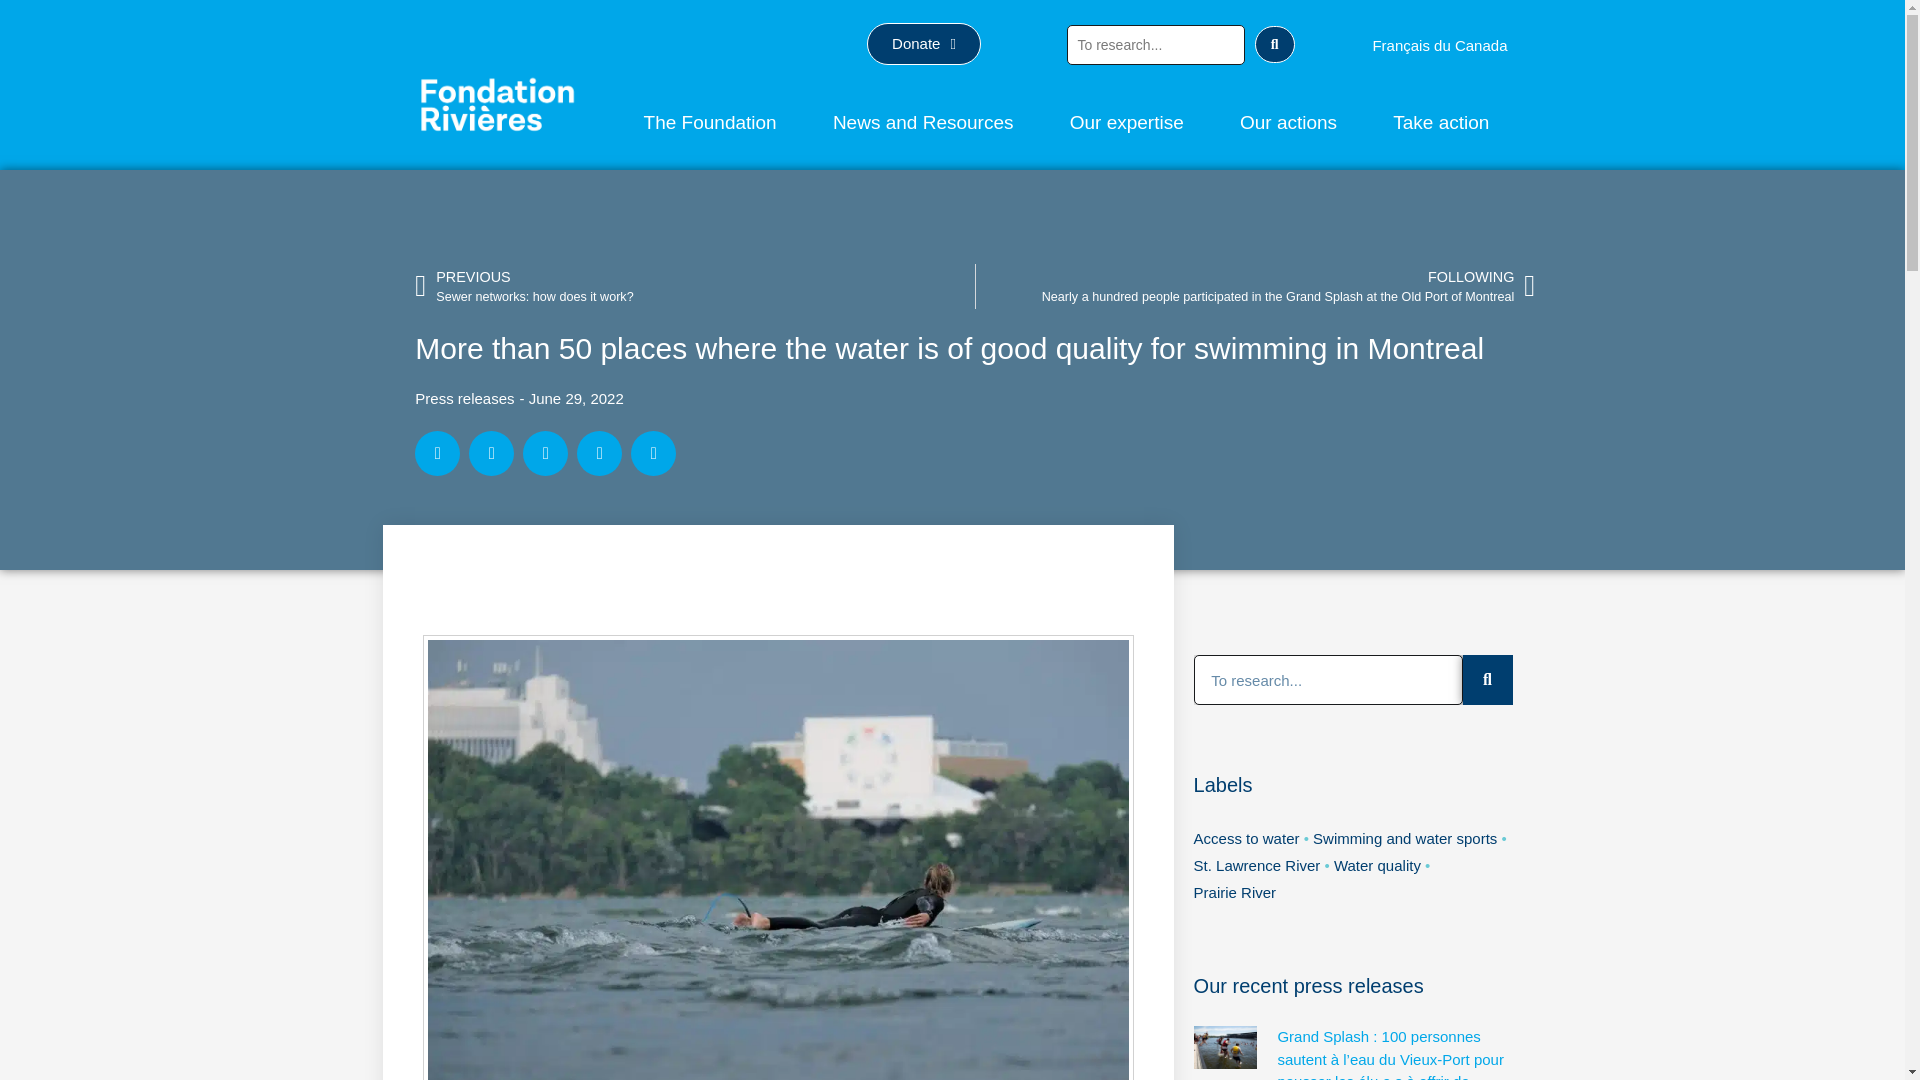 This screenshot has width=1920, height=1080. Describe the element at coordinates (924, 43) in the screenshot. I see `Donate` at that location.